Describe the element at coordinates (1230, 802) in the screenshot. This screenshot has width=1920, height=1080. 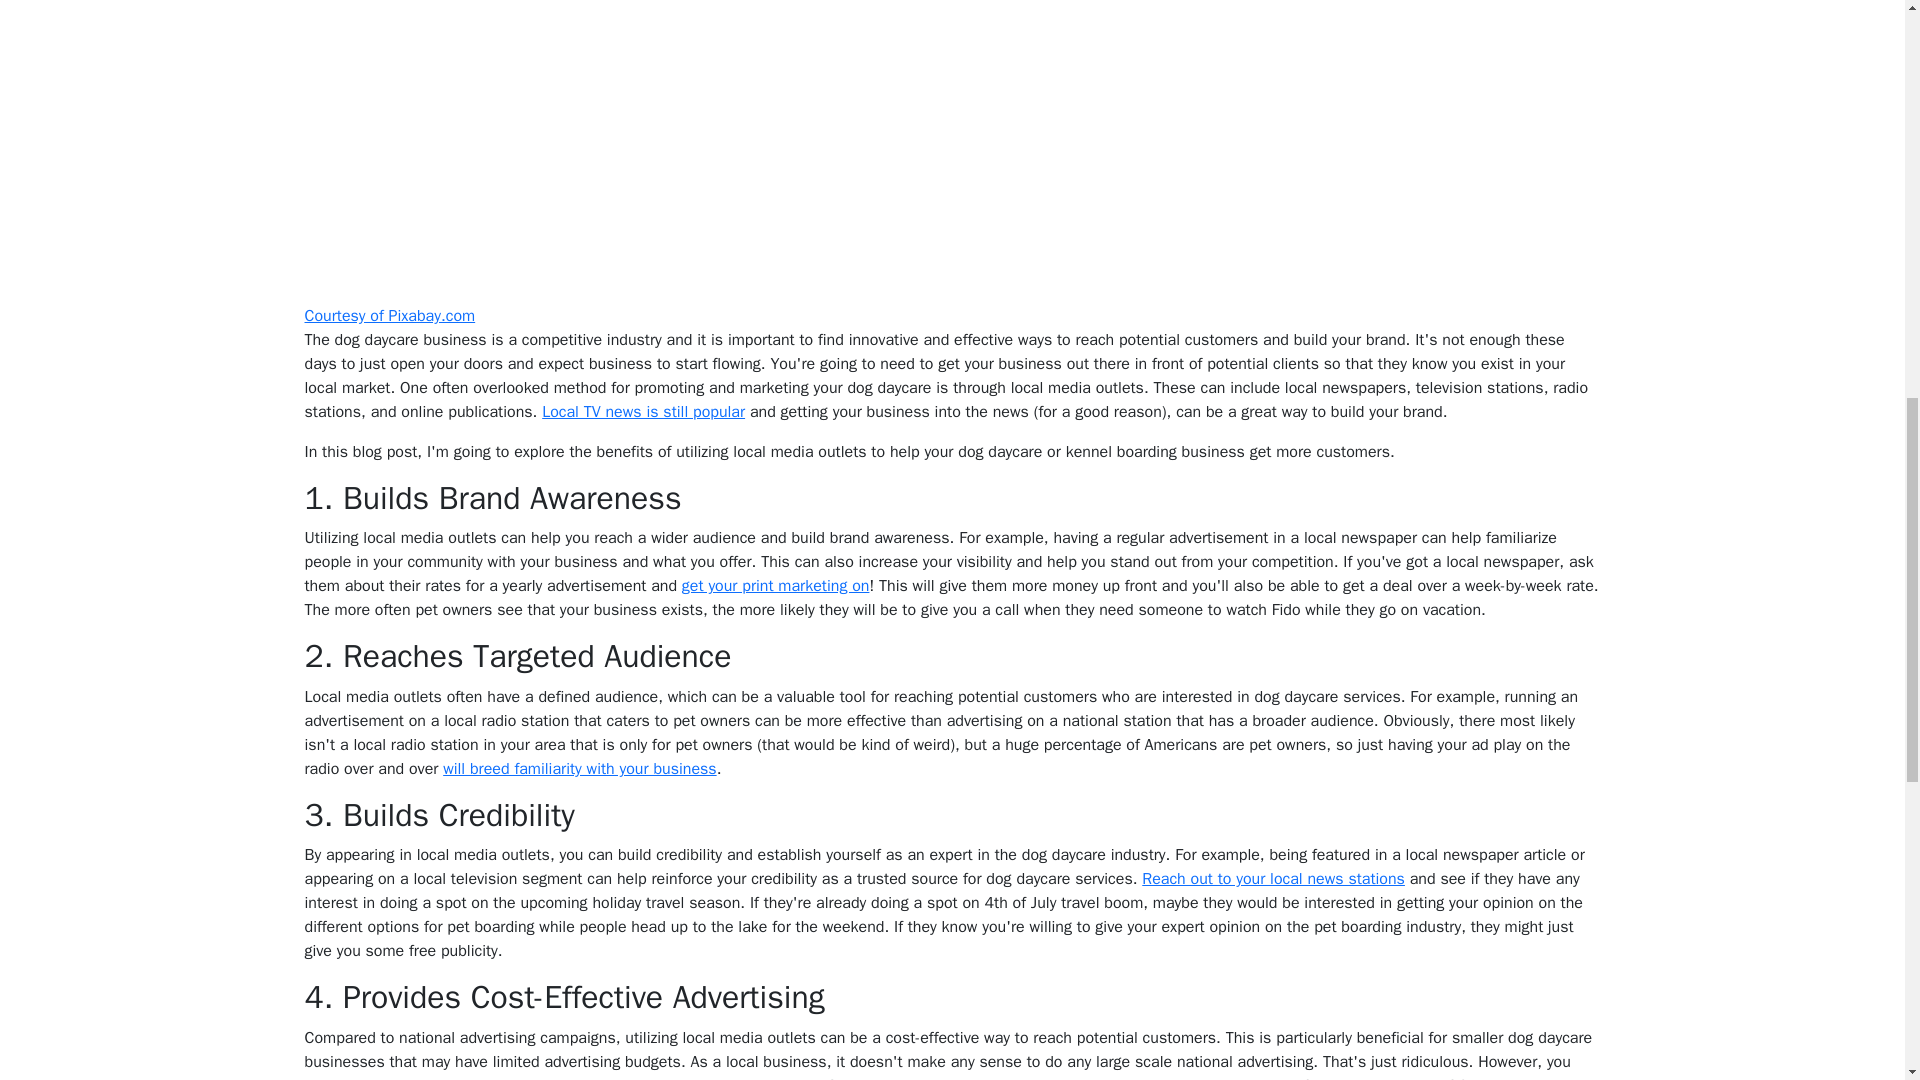
I see `click here to visit the blog homepage.` at that location.